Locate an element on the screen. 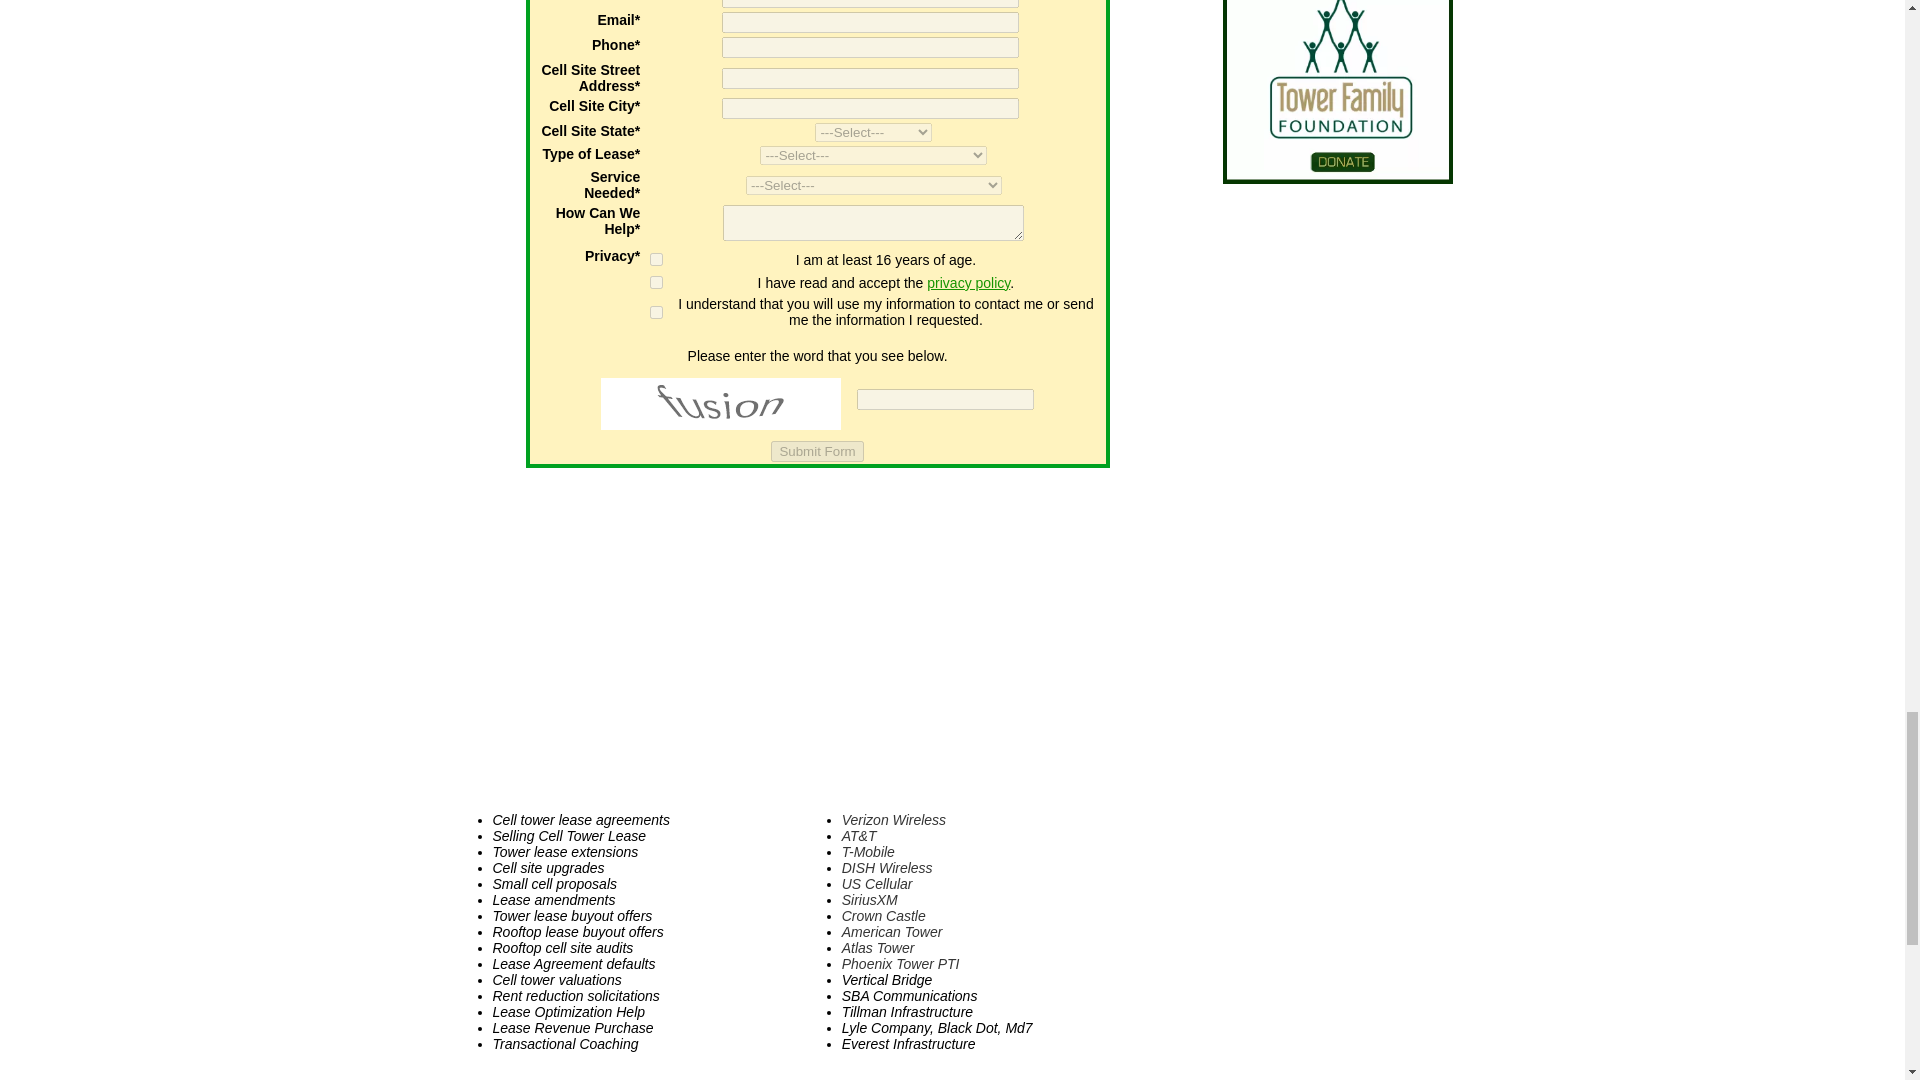  I am at least 16 years of age. is located at coordinates (656, 258).